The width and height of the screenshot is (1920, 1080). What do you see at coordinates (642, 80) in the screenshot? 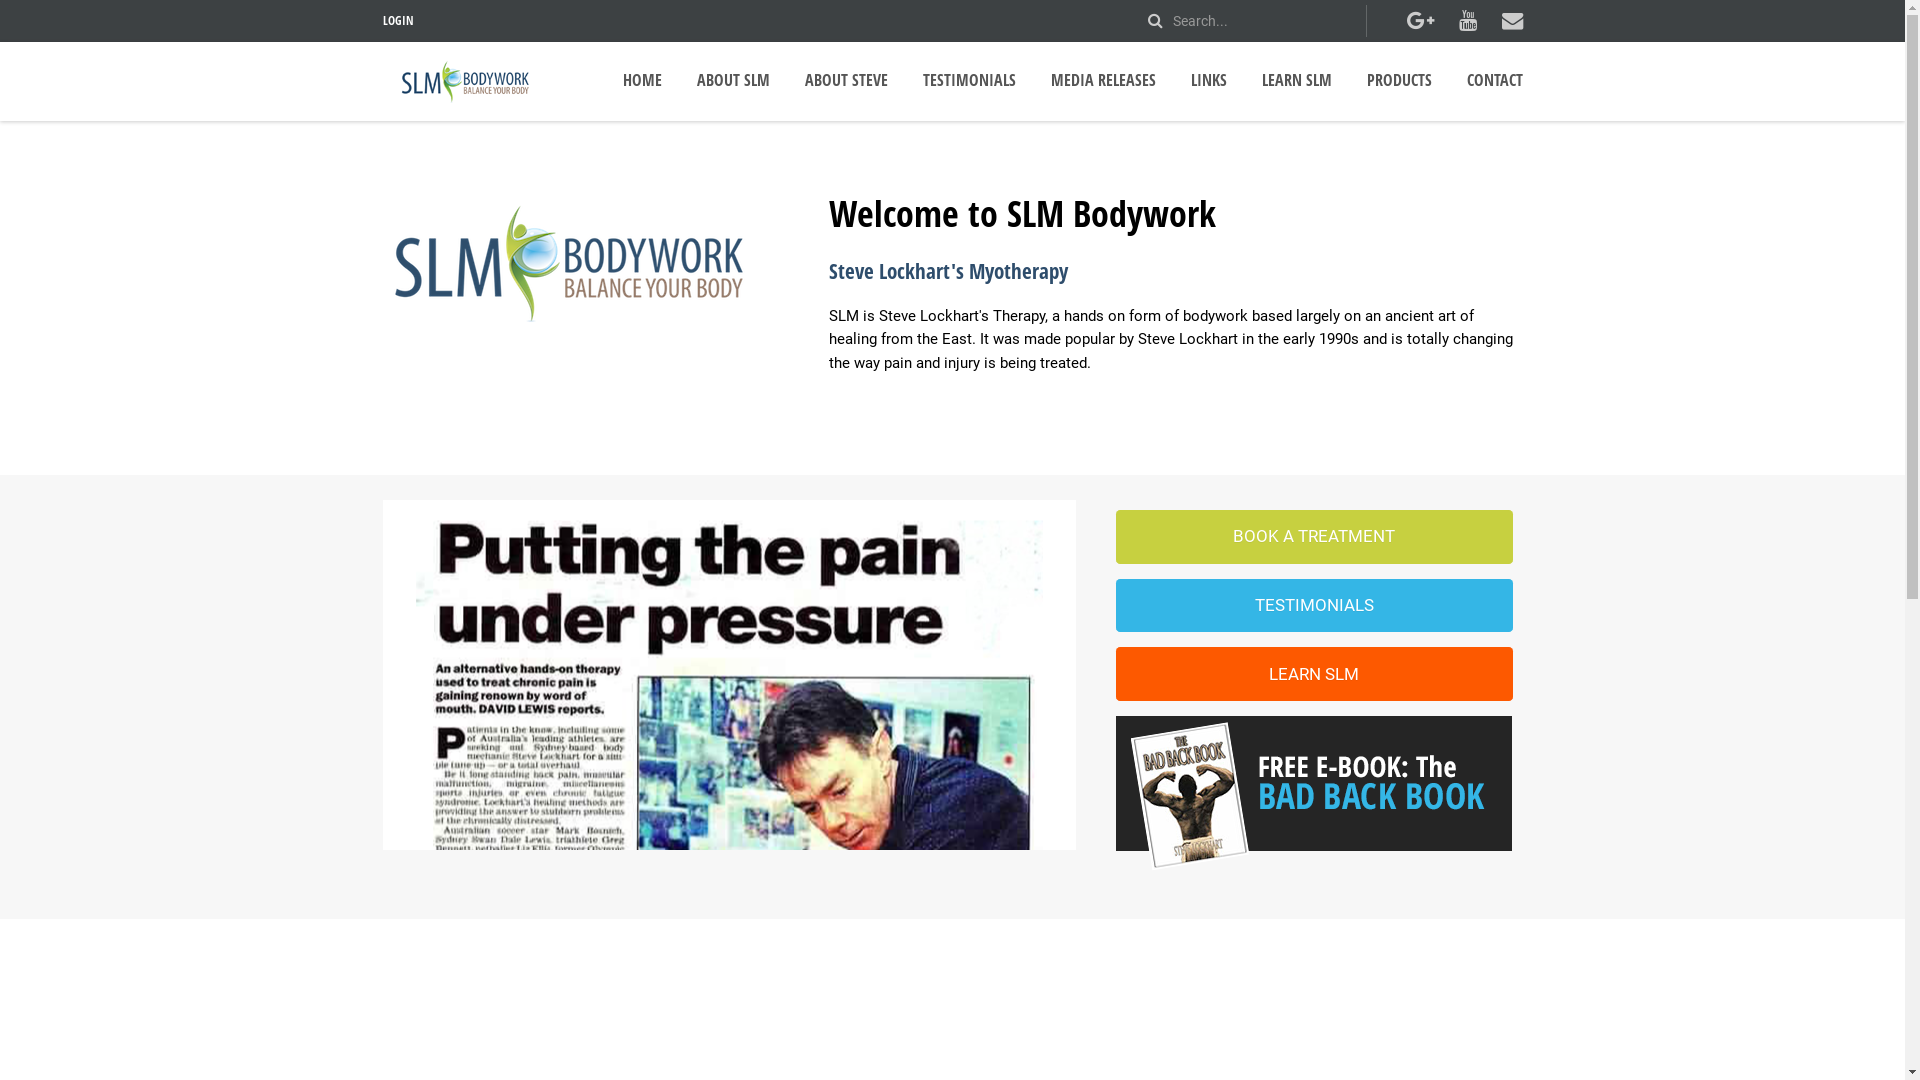
I see `HOME` at bounding box center [642, 80].